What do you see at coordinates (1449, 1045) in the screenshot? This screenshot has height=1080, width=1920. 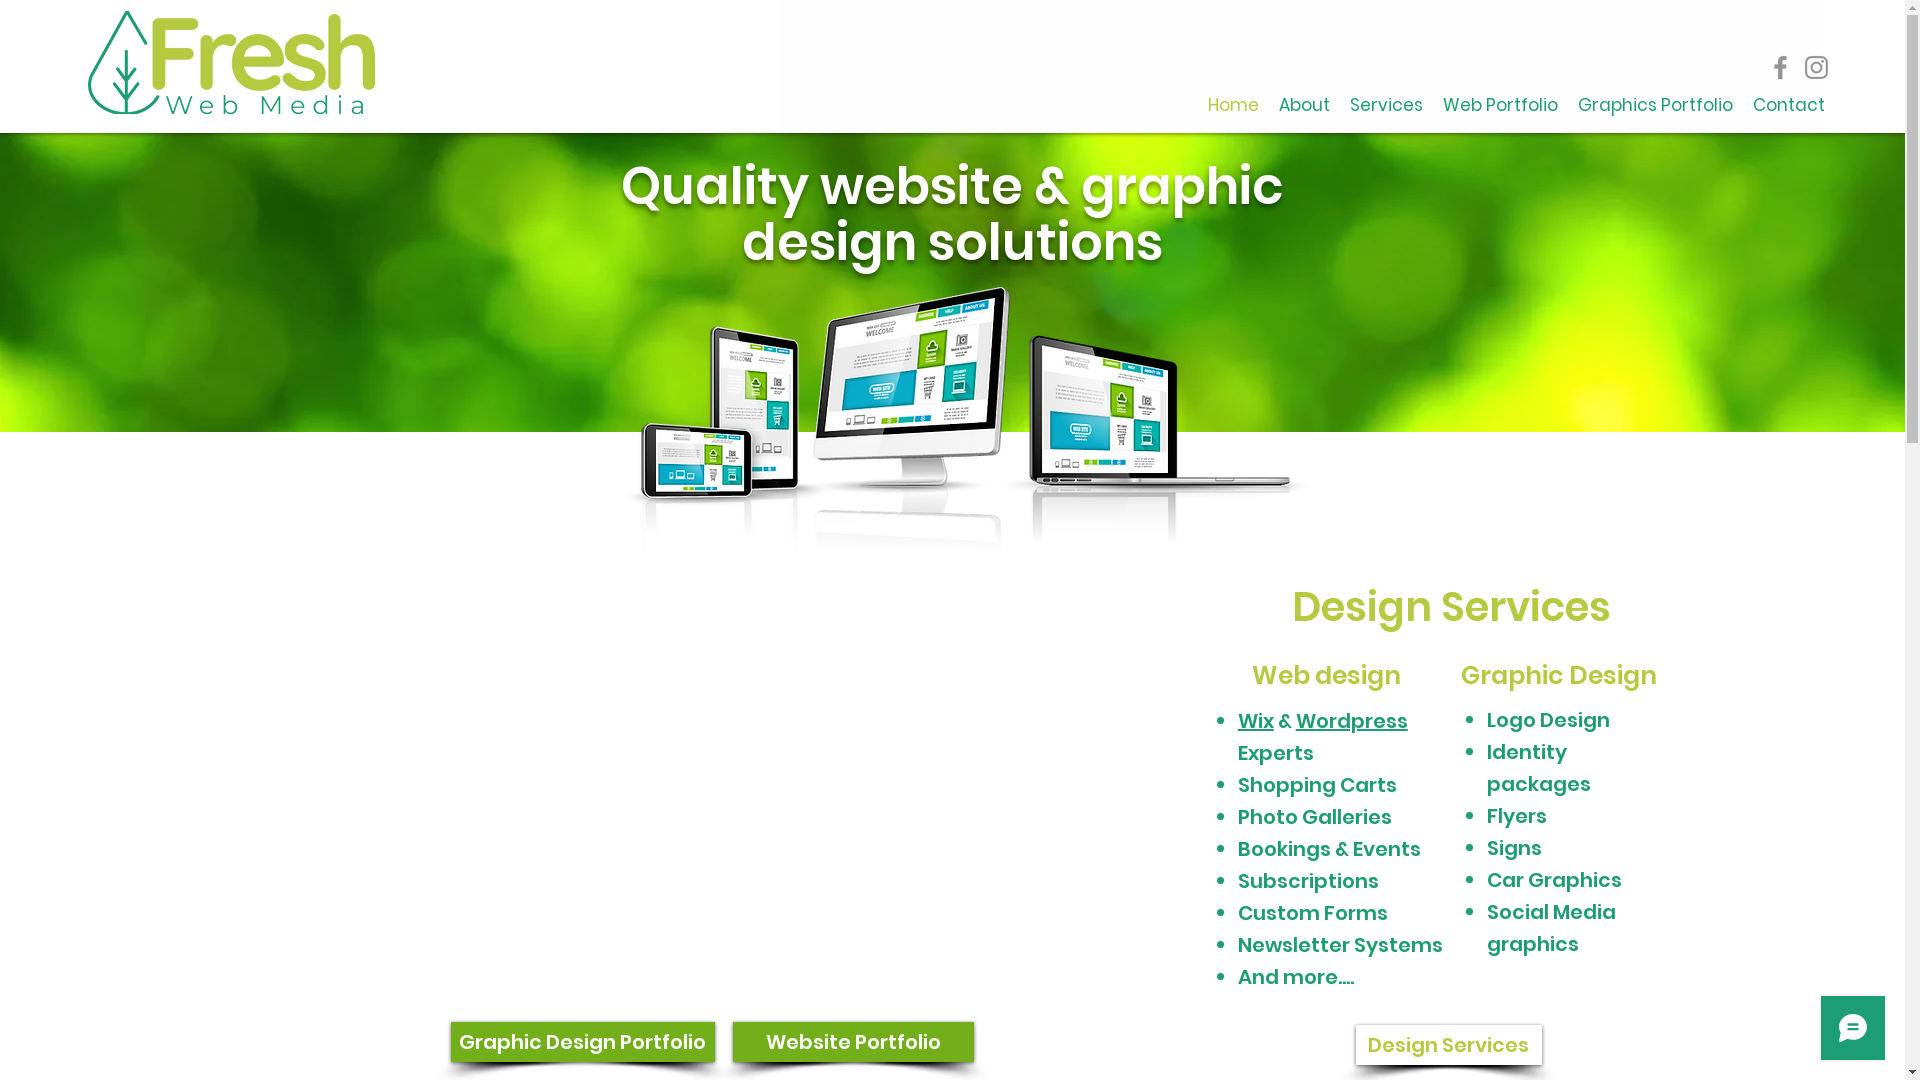 I see `Design Services` at bounding box center [1449, 1045].